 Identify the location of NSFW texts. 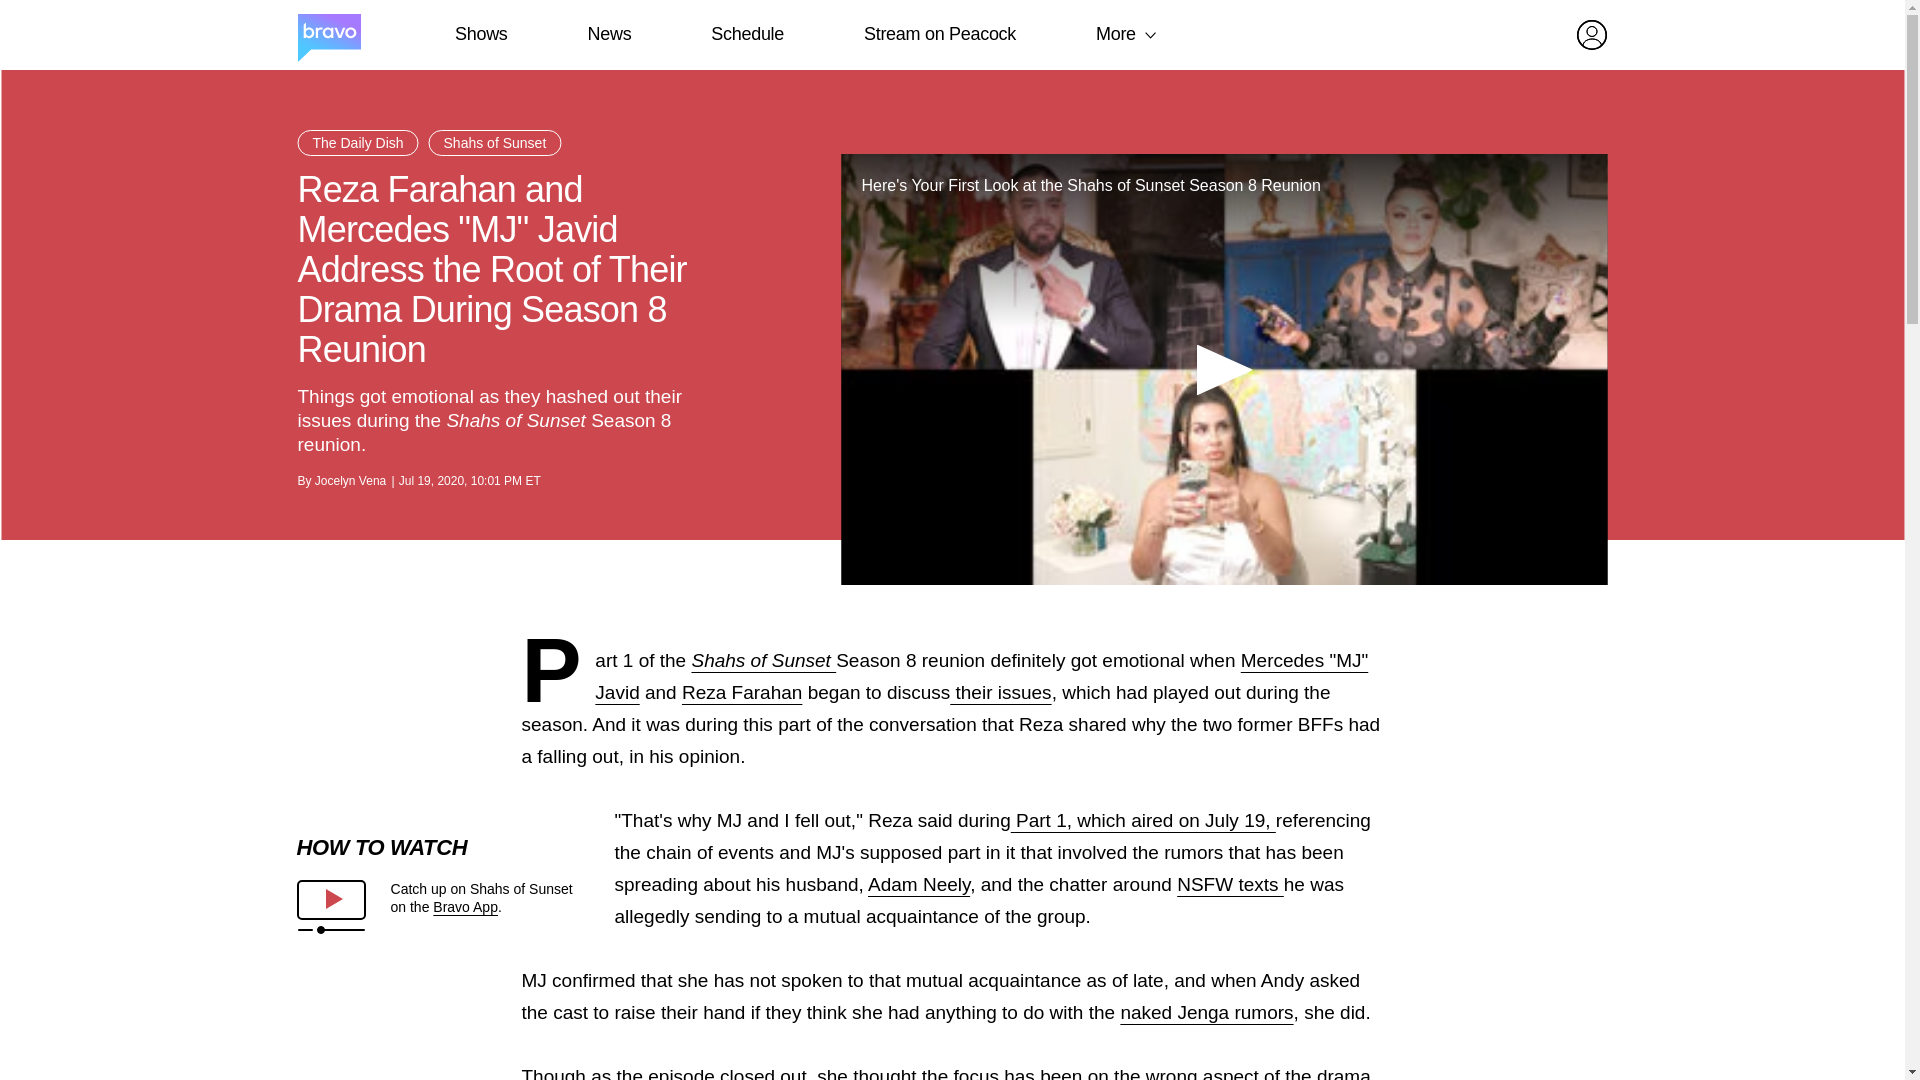
(1230, 884).